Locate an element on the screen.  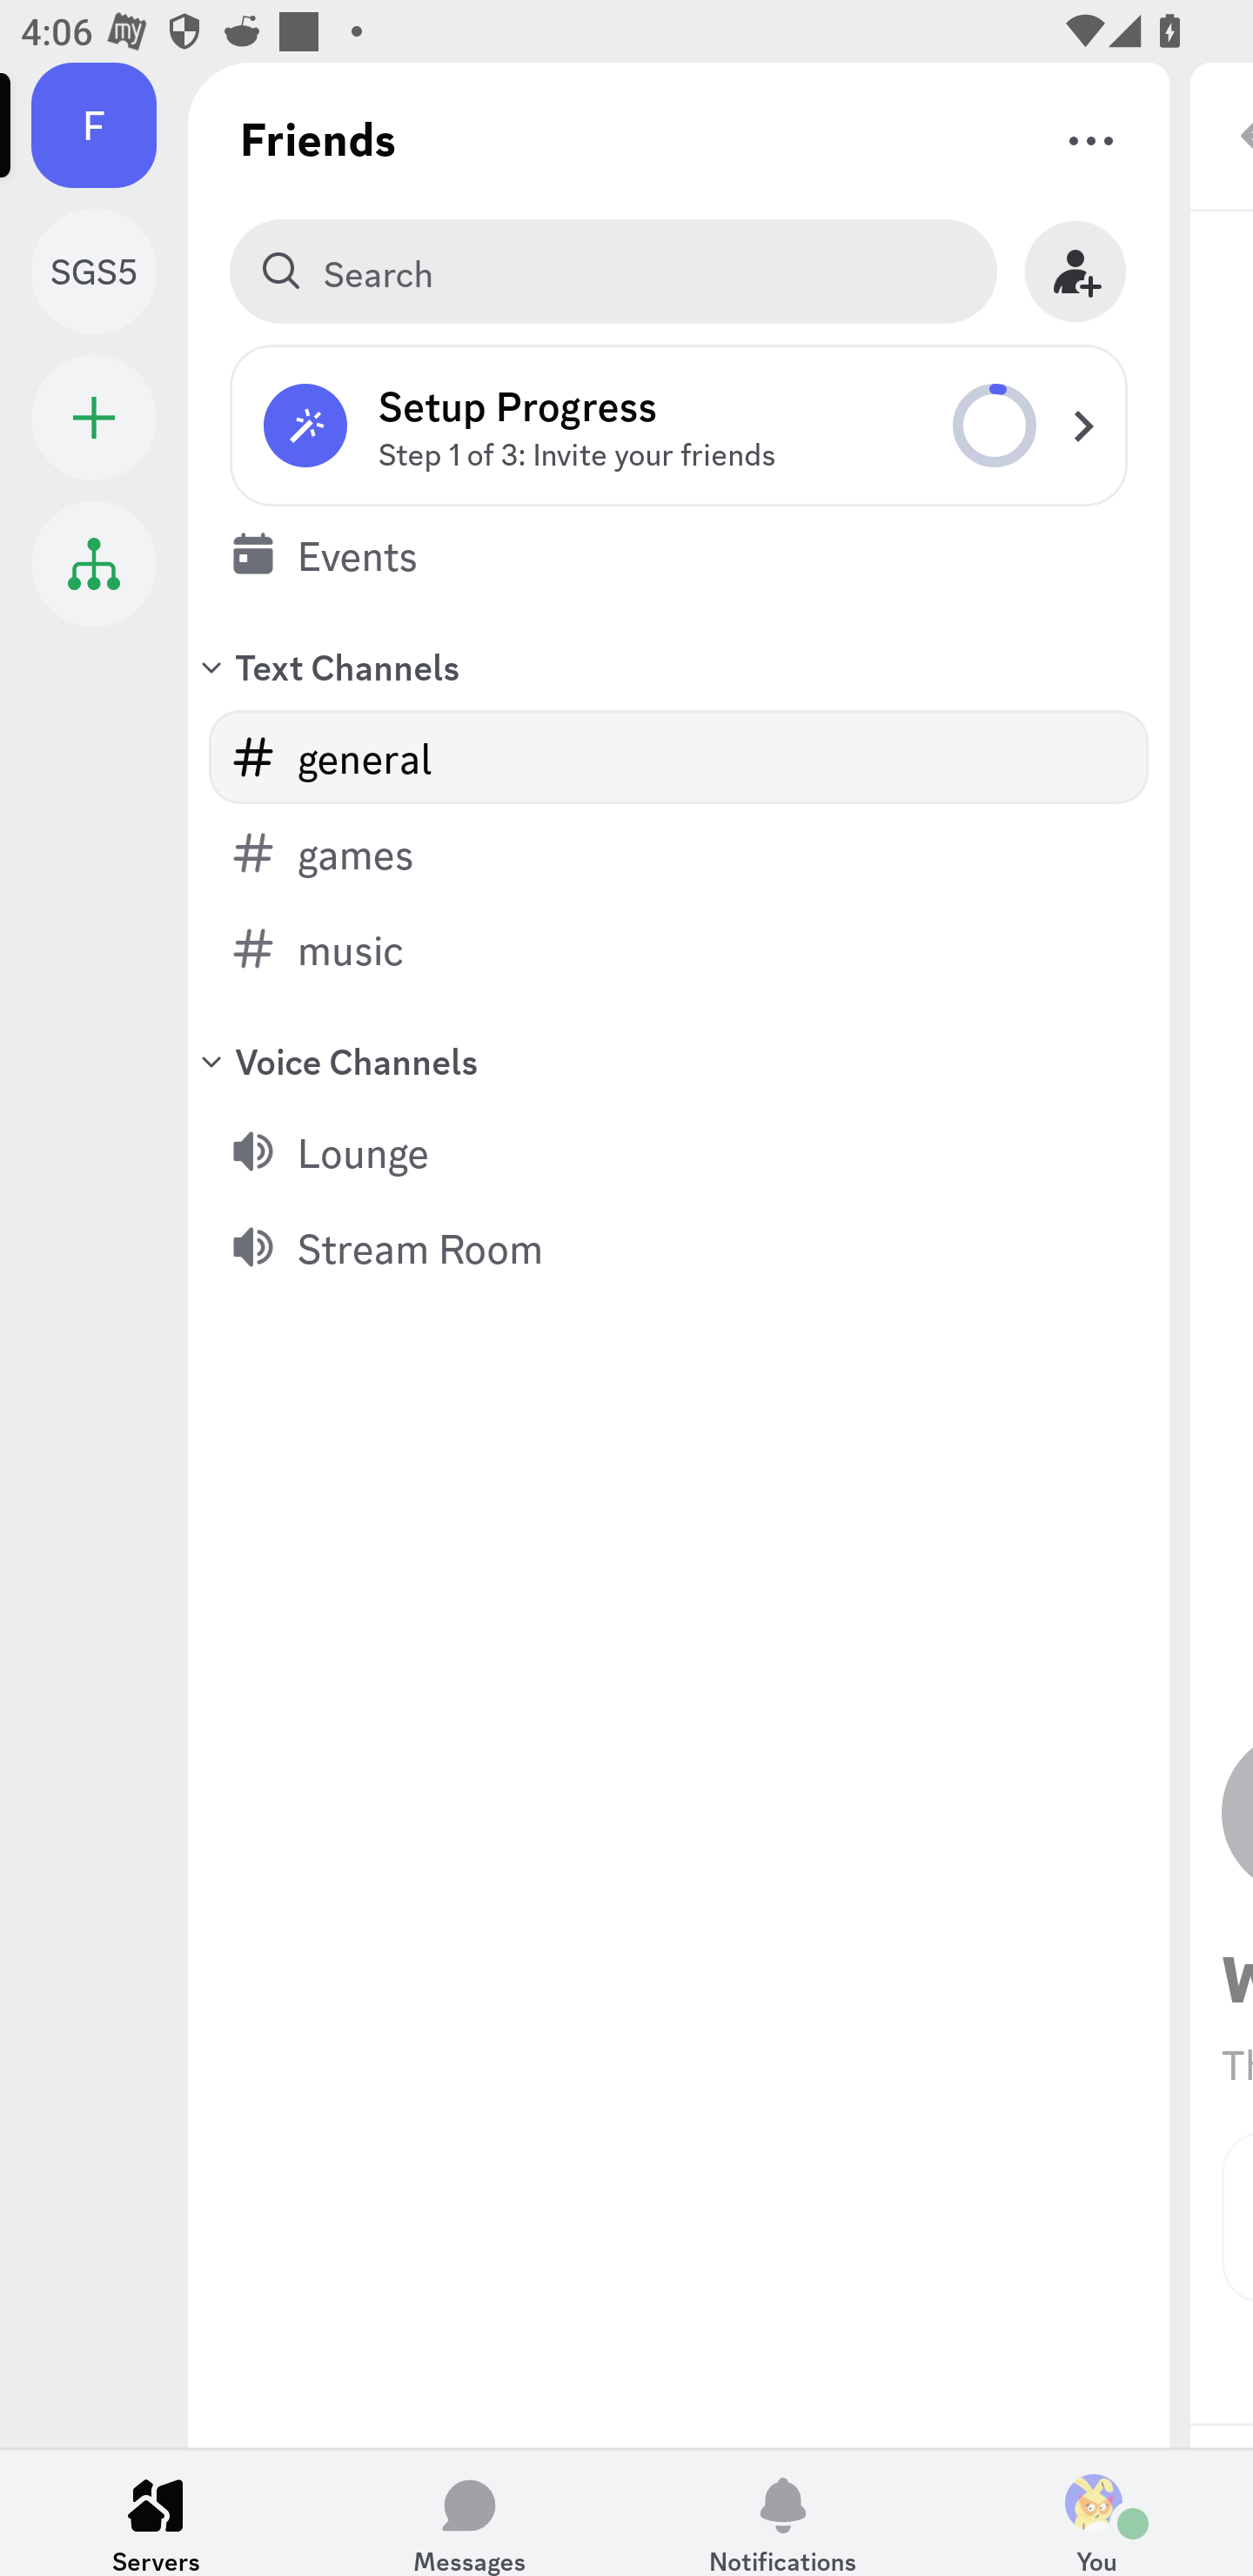
Stream Room (voice channel), 0 users Stream Room is located at coordinates (679, 1246).